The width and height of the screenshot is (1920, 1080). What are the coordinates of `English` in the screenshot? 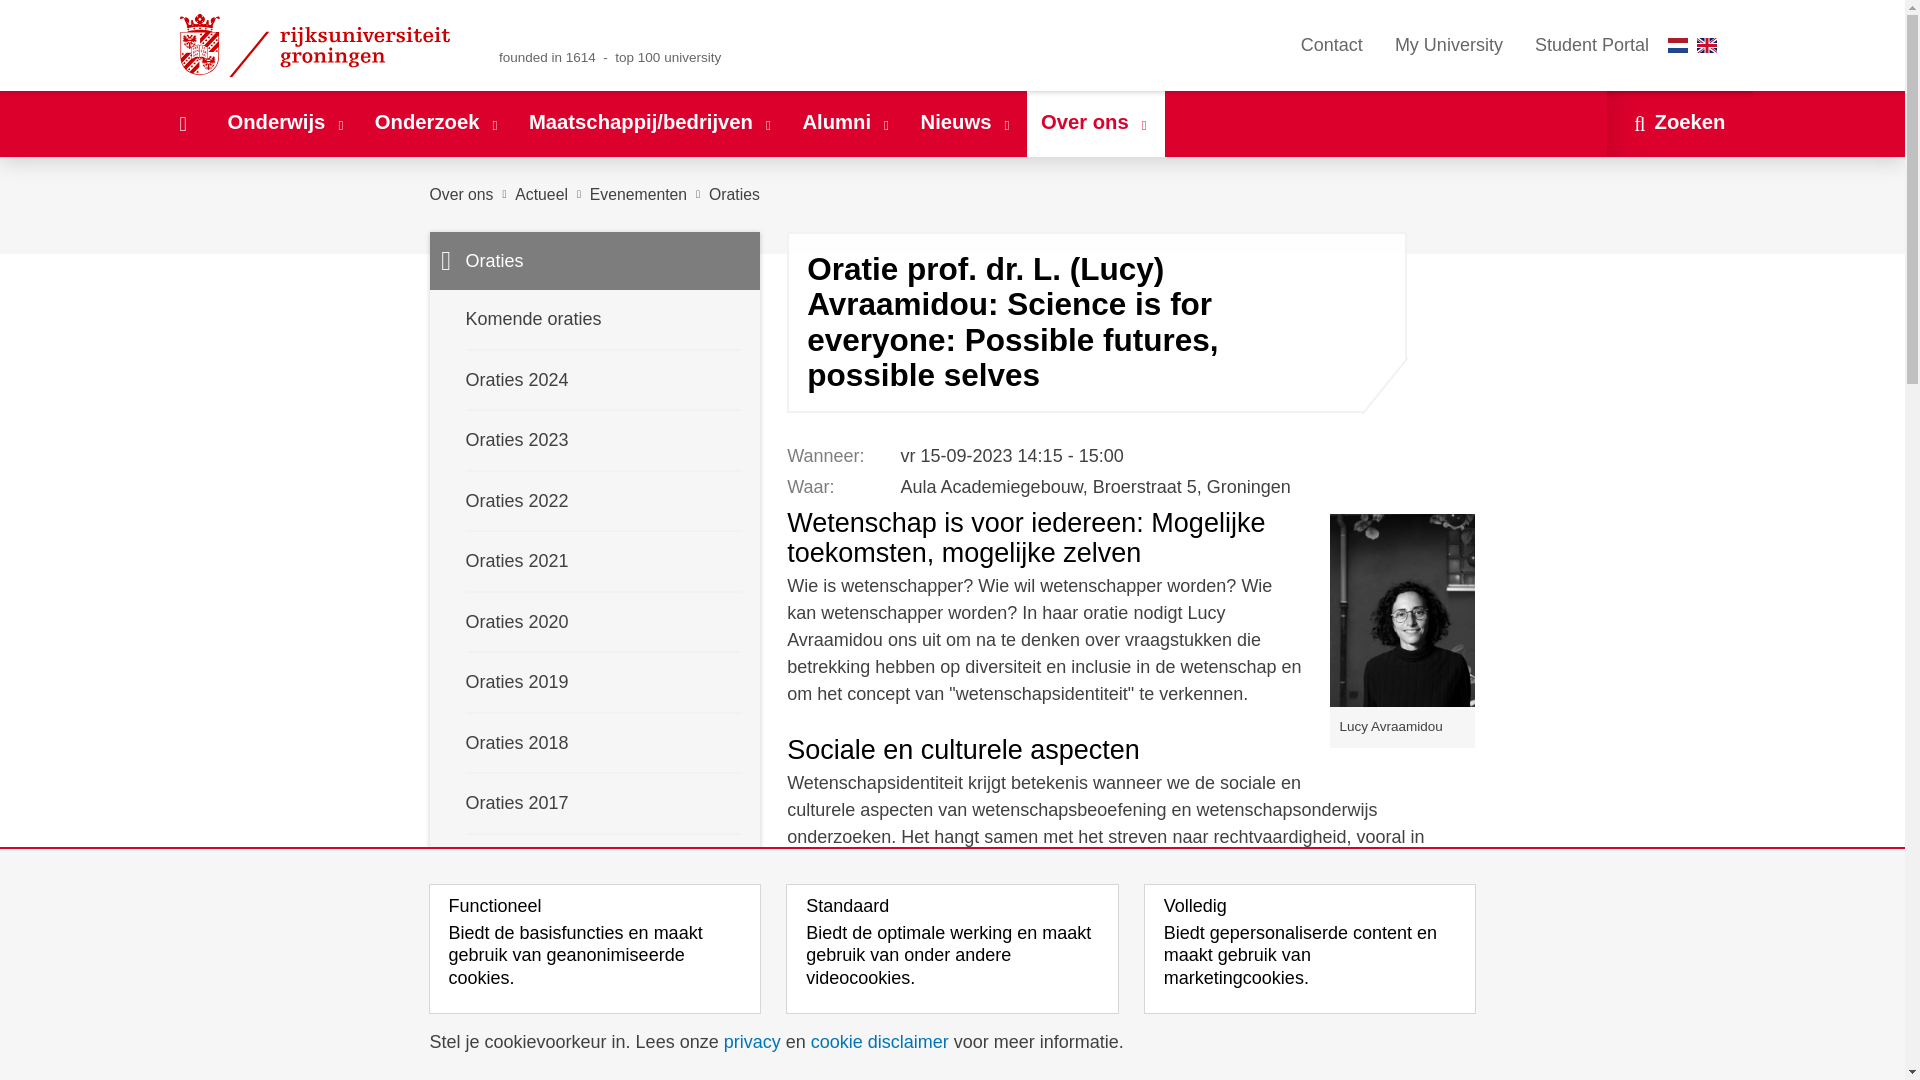 It's located at (1706, 44).